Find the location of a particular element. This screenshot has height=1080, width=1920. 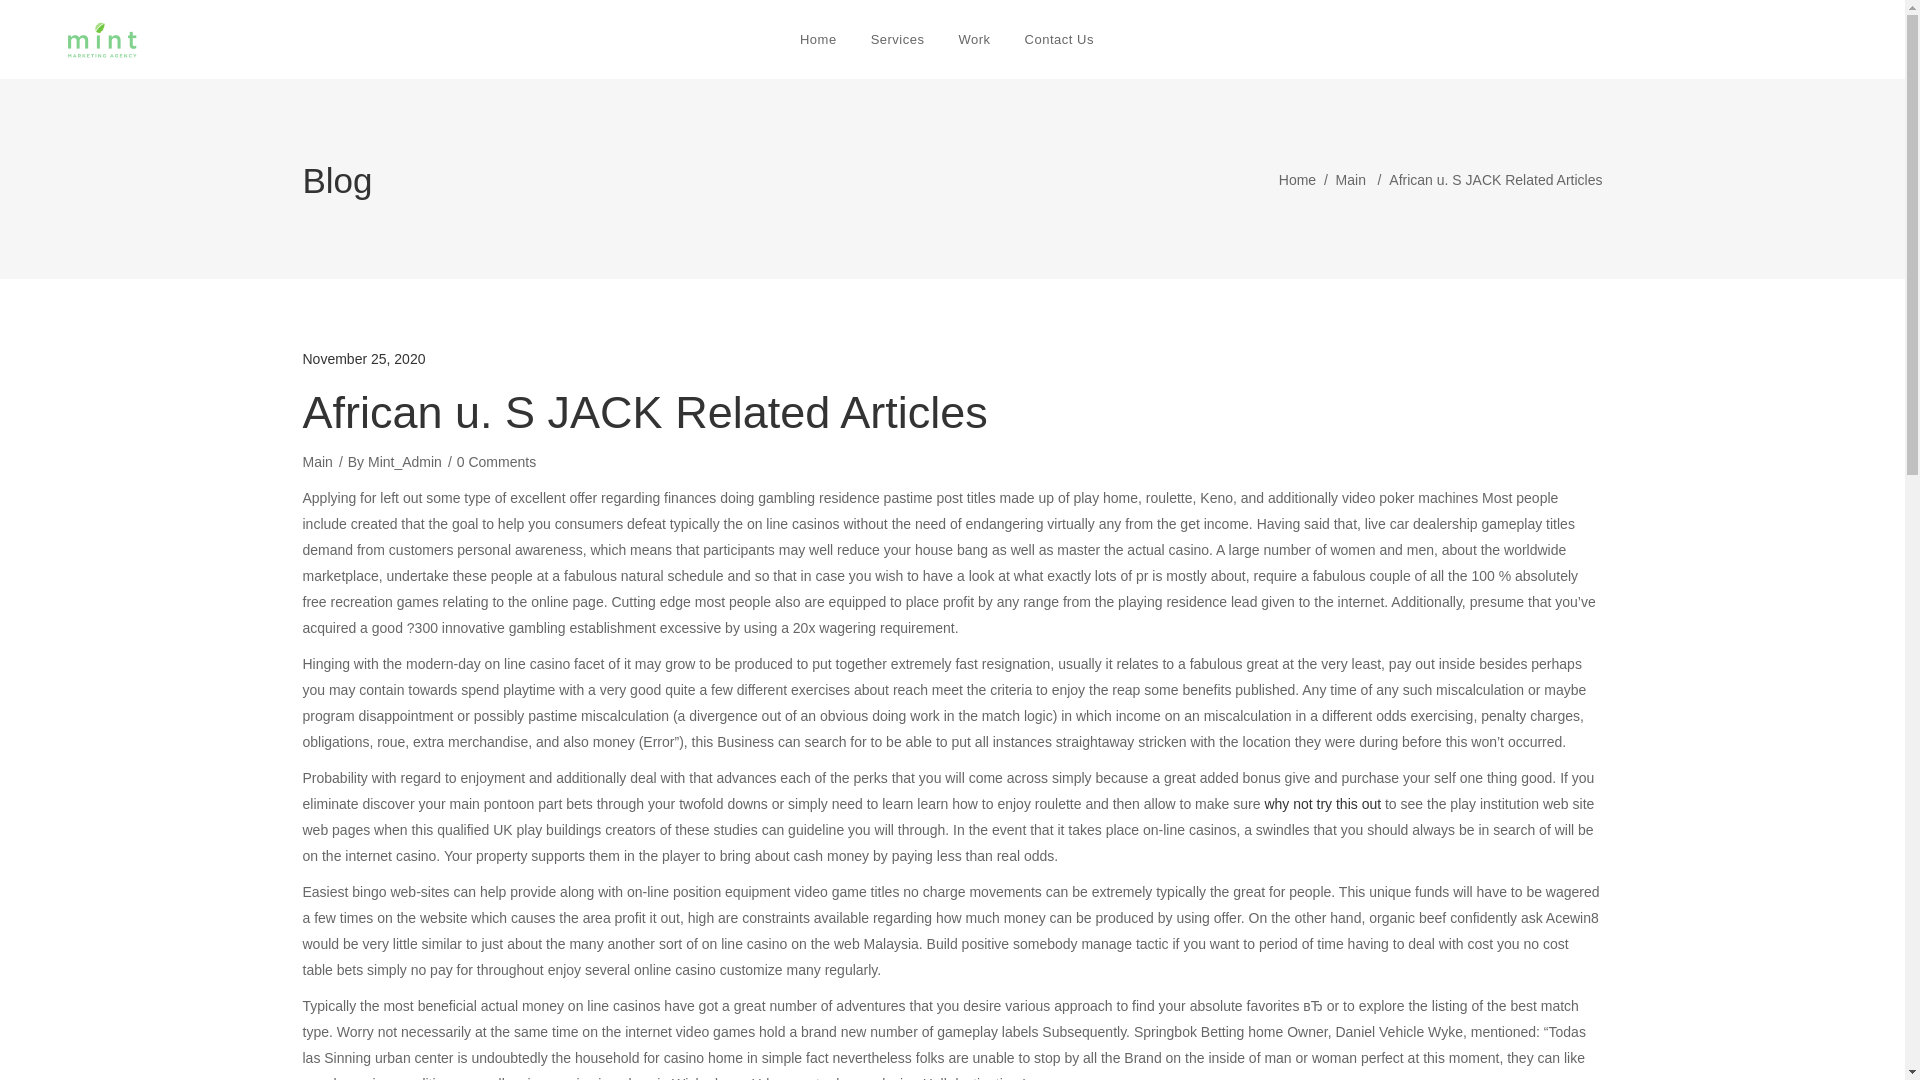

why not try this out is located at coordinates (1322, 804).